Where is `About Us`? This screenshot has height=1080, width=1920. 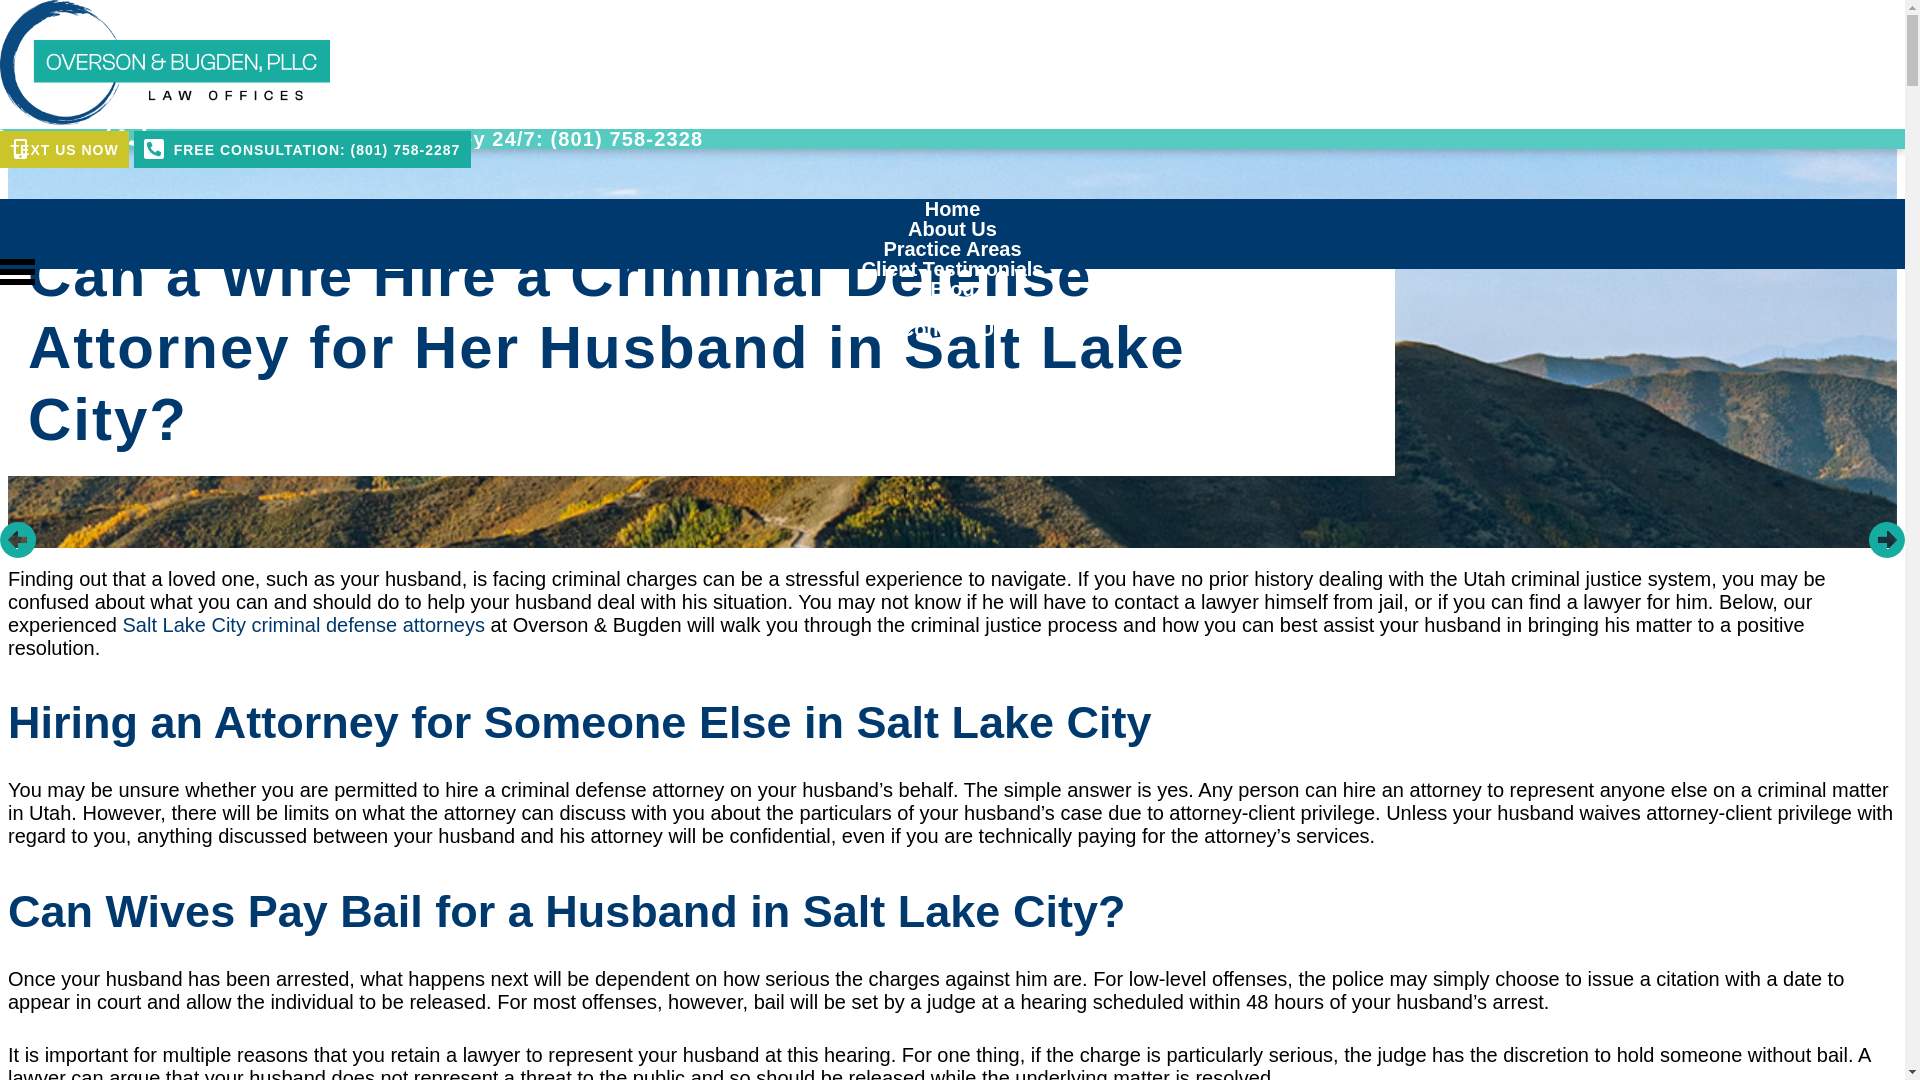
About Us is located at coordinates (952, 228).